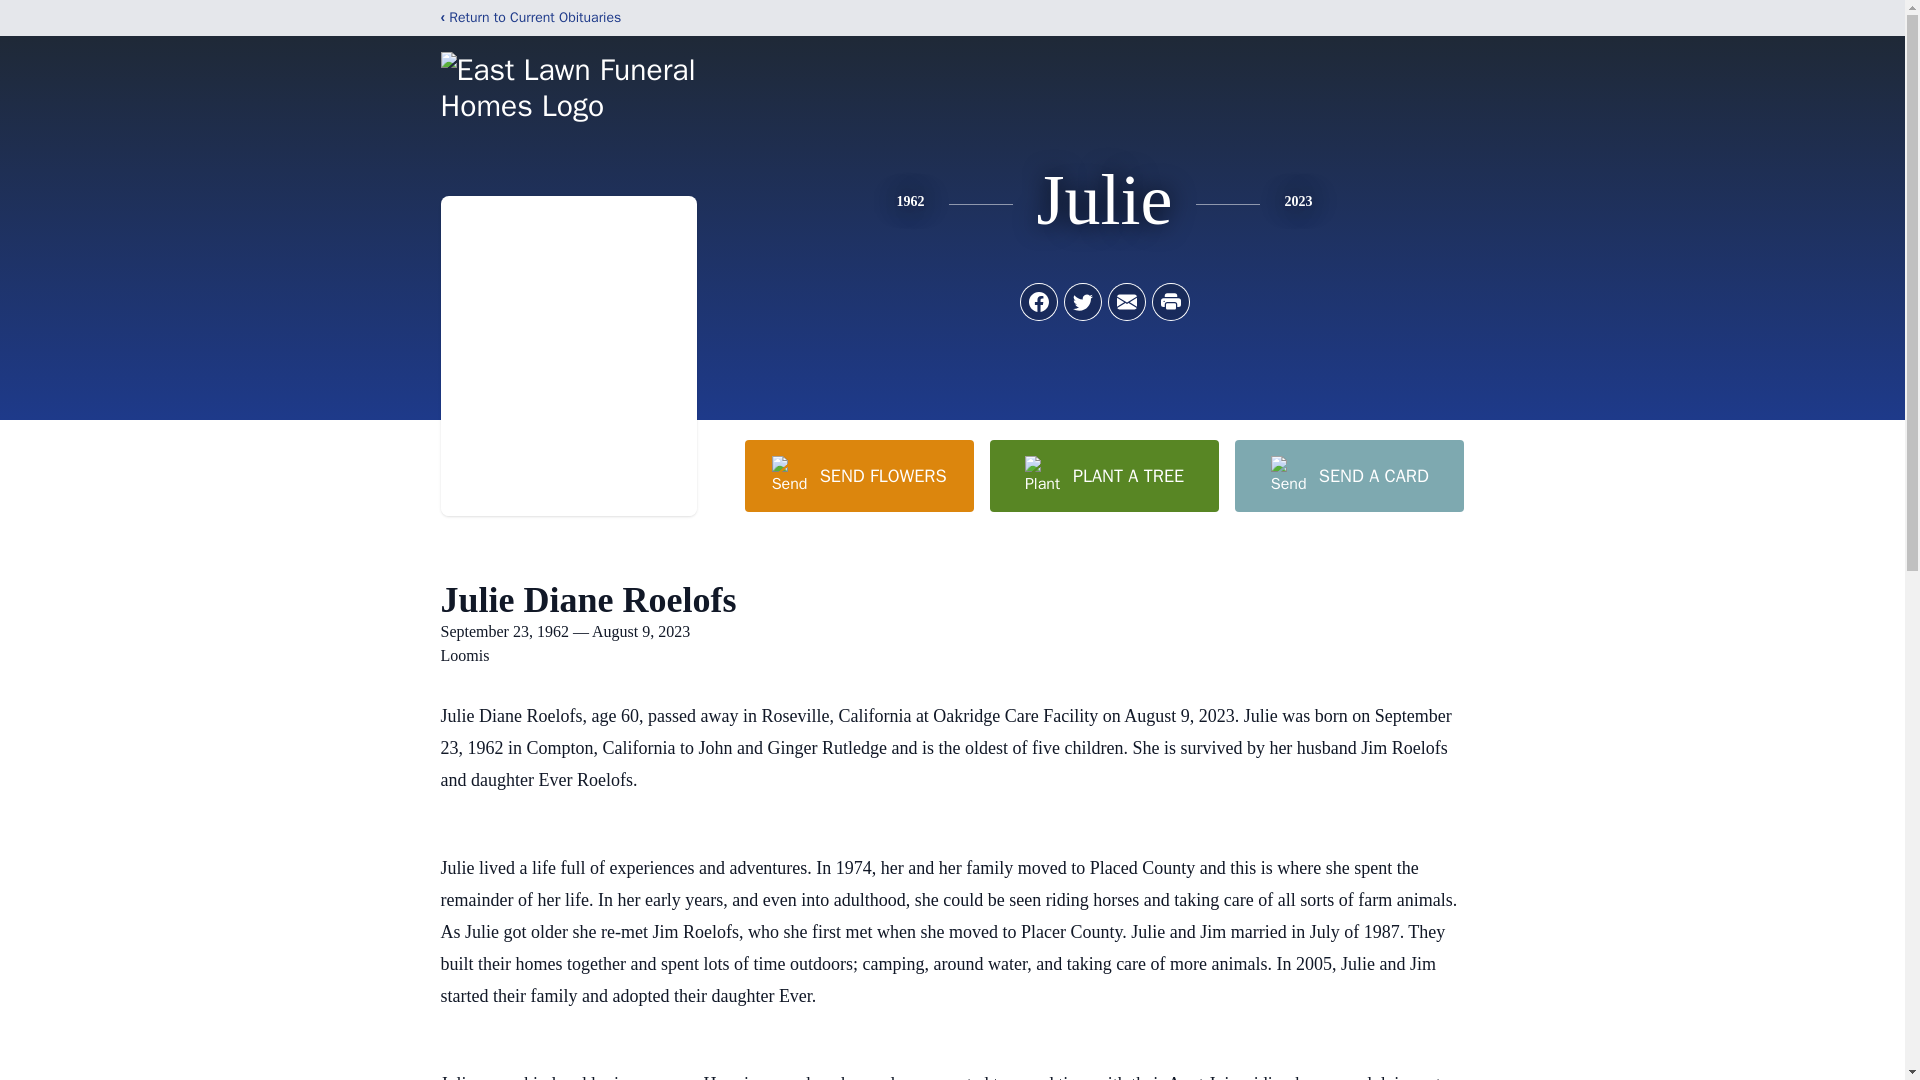 The height and width of the screenshot is (1080, 1920). What do you see at coordinates (1348, 475) in the screenshot?
I see `SEND A CARD` at bounding box center [1348, 475].